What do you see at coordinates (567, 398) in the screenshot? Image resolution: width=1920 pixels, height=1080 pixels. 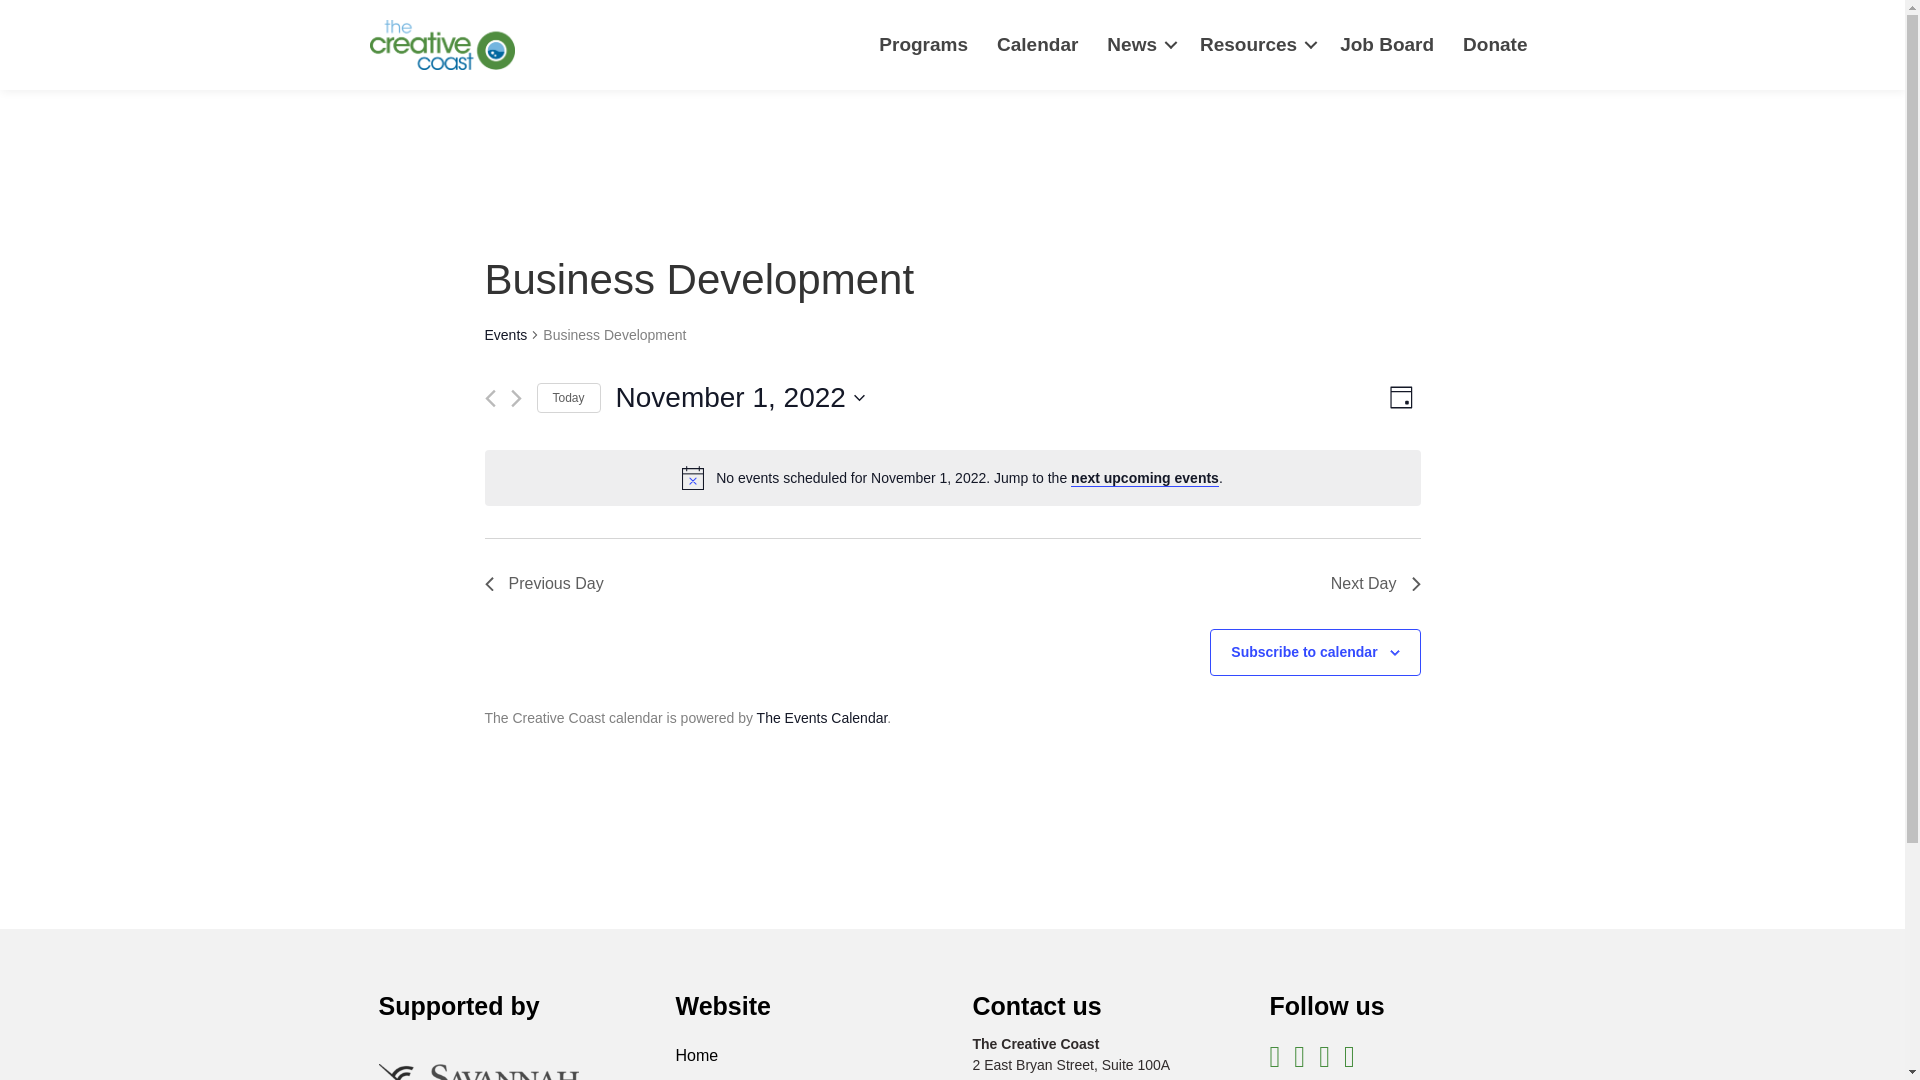 I see `Click to select today's date` at bounding box center [567, 398].